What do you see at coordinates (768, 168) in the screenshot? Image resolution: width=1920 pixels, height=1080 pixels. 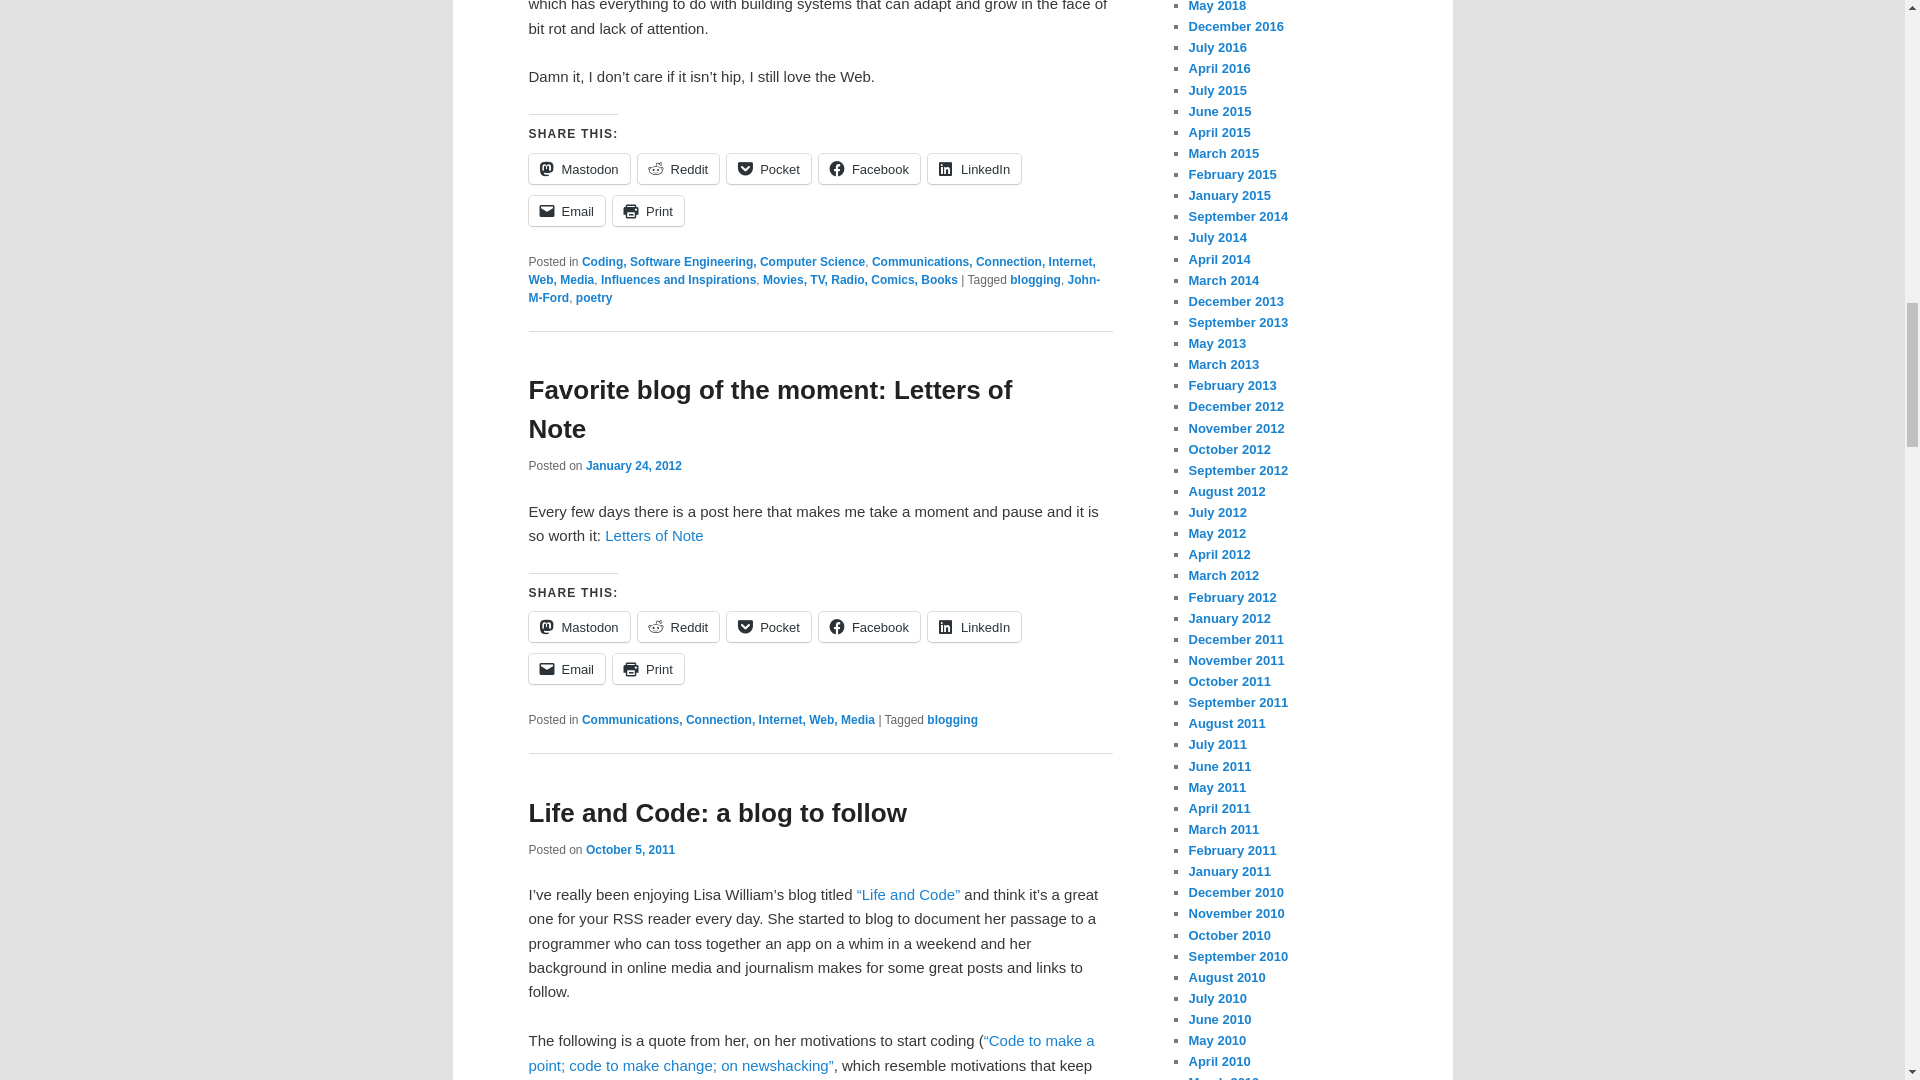 I see `Pocket` at bounding box center [768, 168].